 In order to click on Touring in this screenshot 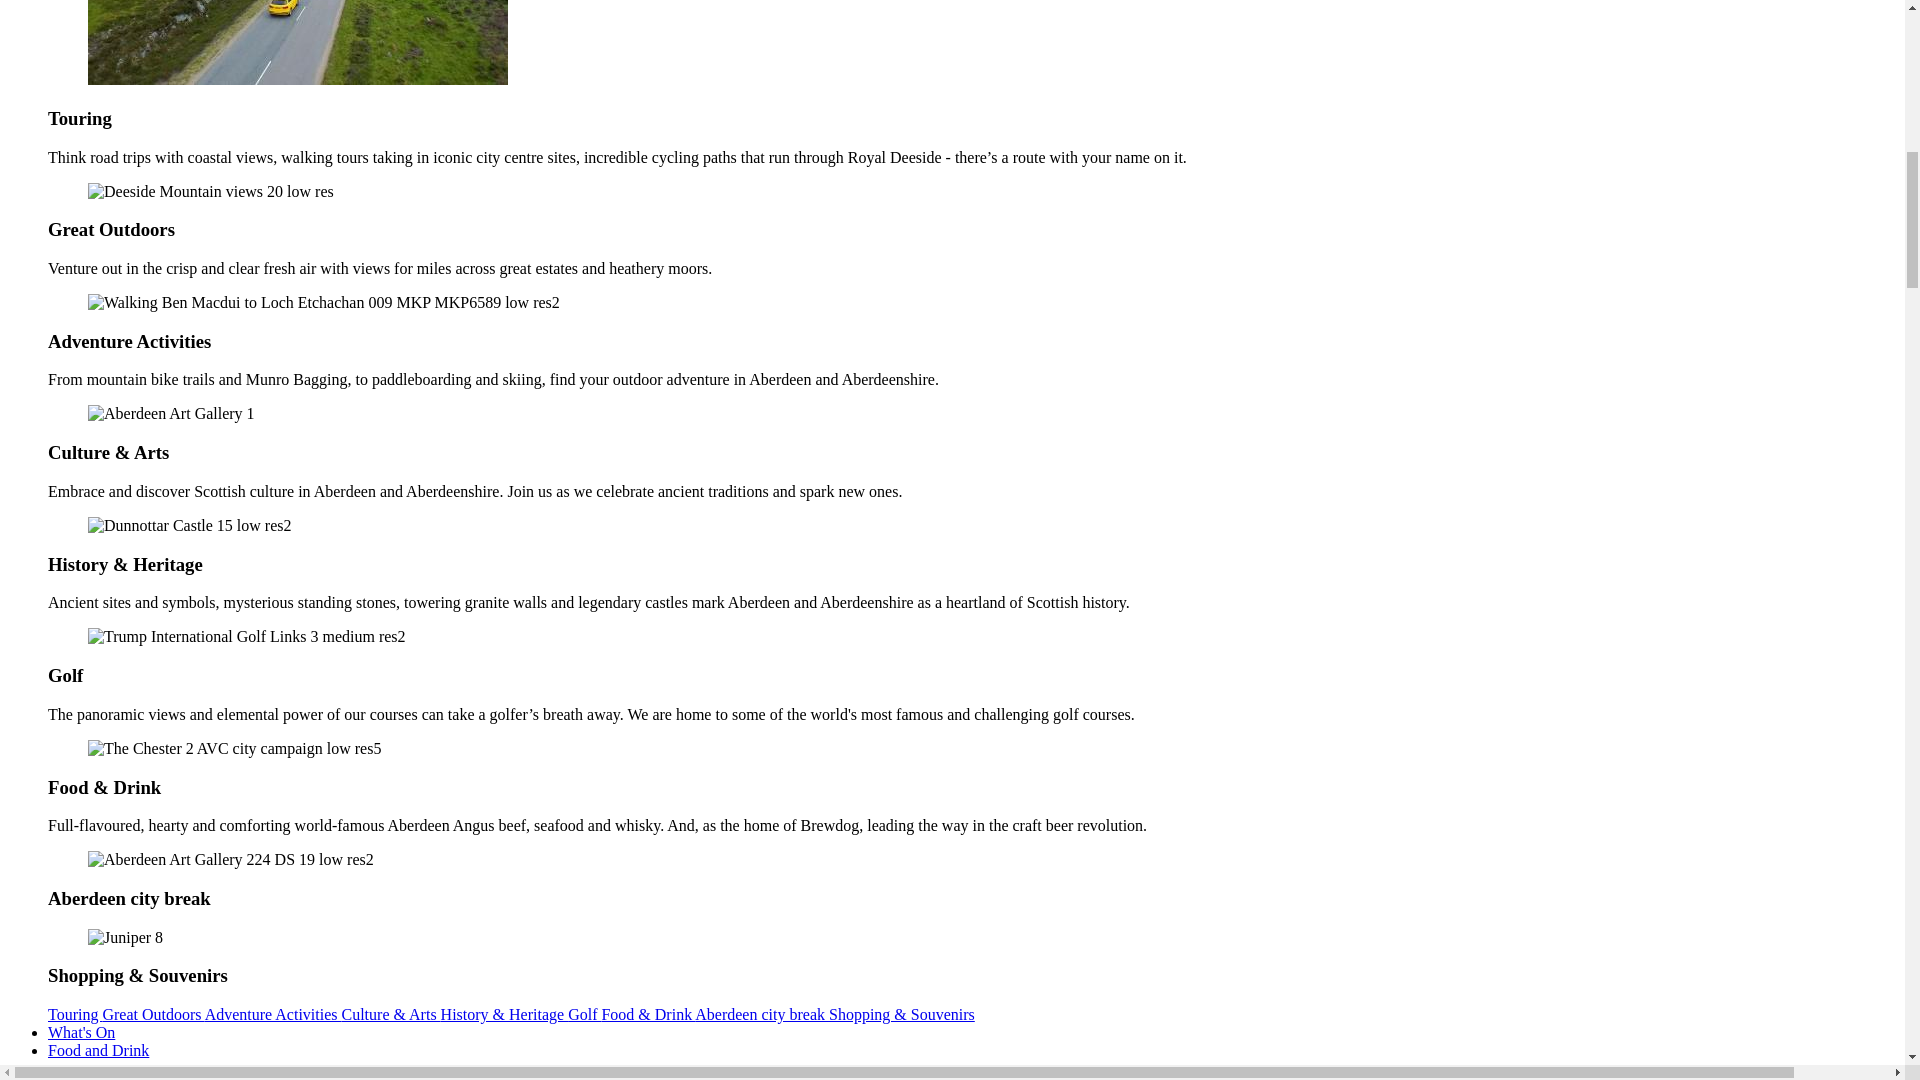, I will do `click(74, 1014)`.